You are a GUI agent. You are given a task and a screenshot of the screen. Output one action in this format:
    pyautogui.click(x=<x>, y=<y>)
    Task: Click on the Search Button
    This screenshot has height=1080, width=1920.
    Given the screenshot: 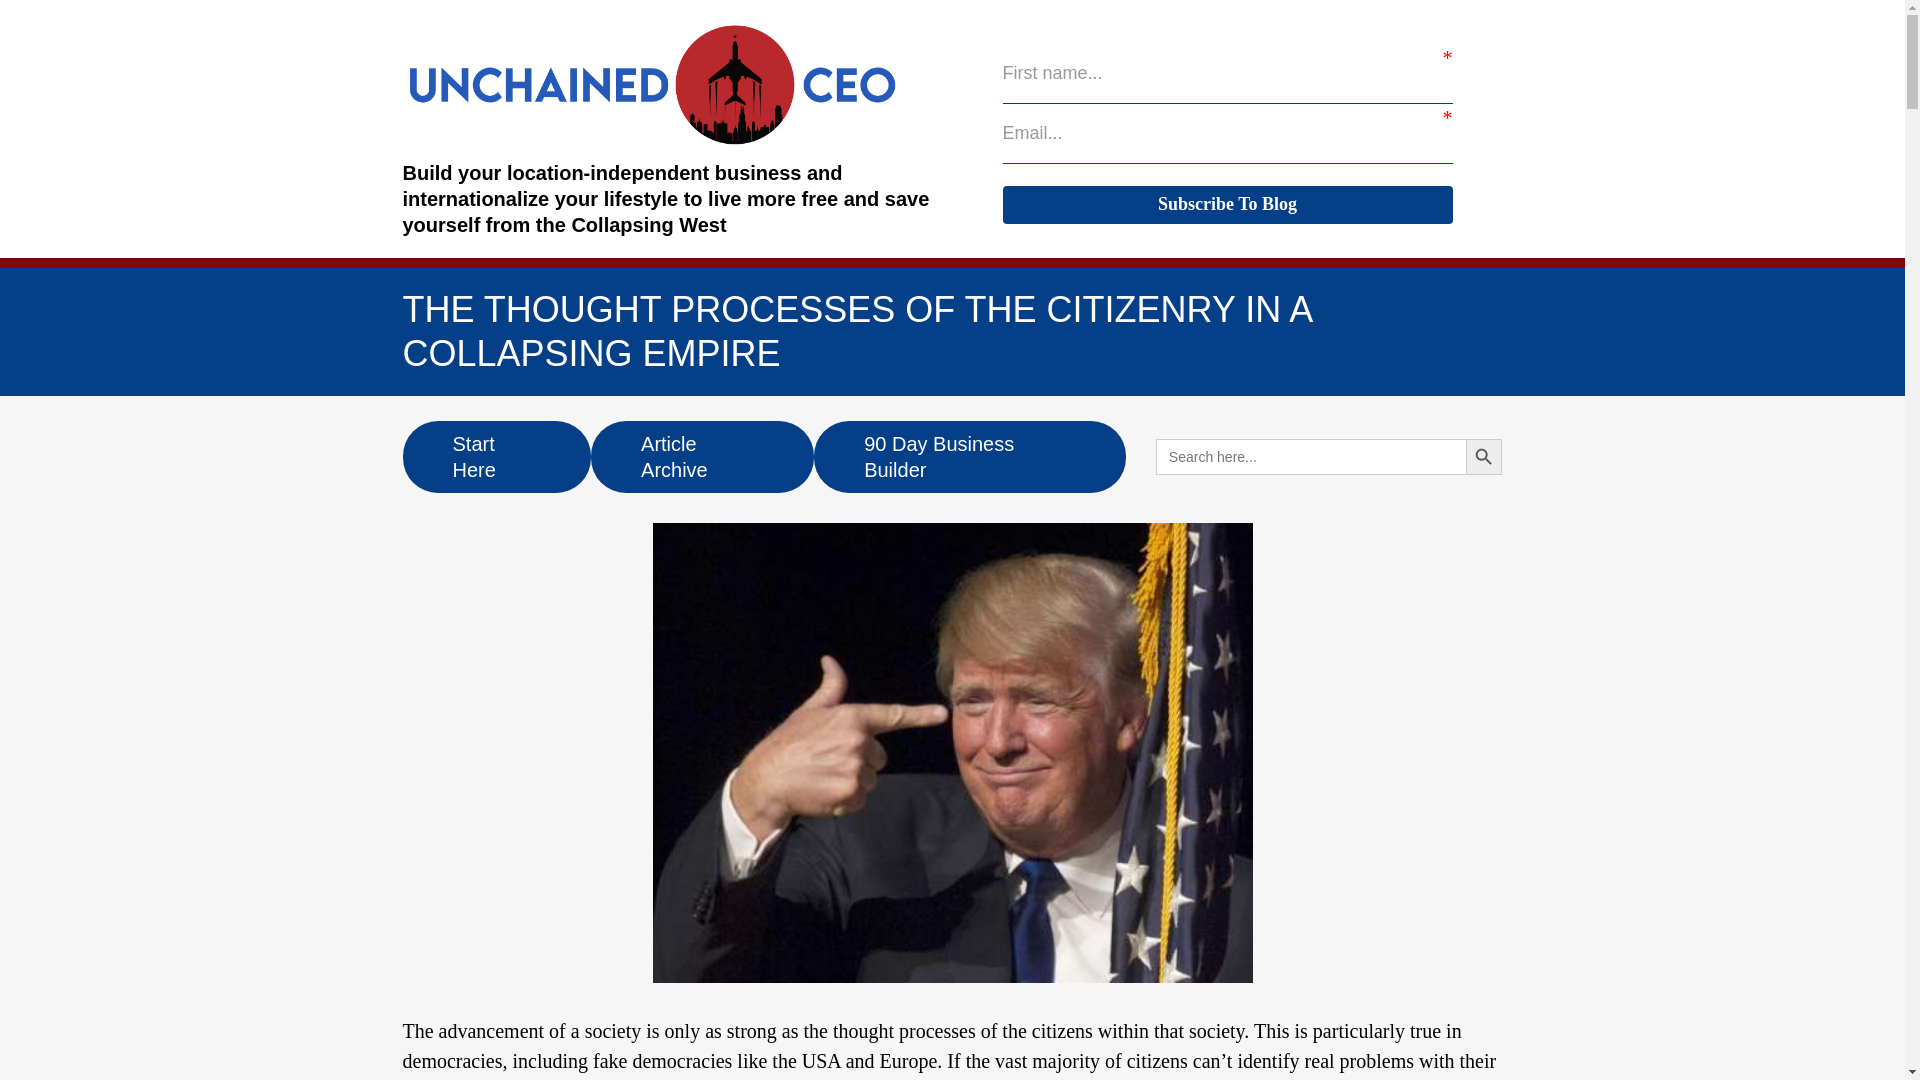 What is the action you would take?
    pyautogui.click(x=1484, y=456)
    